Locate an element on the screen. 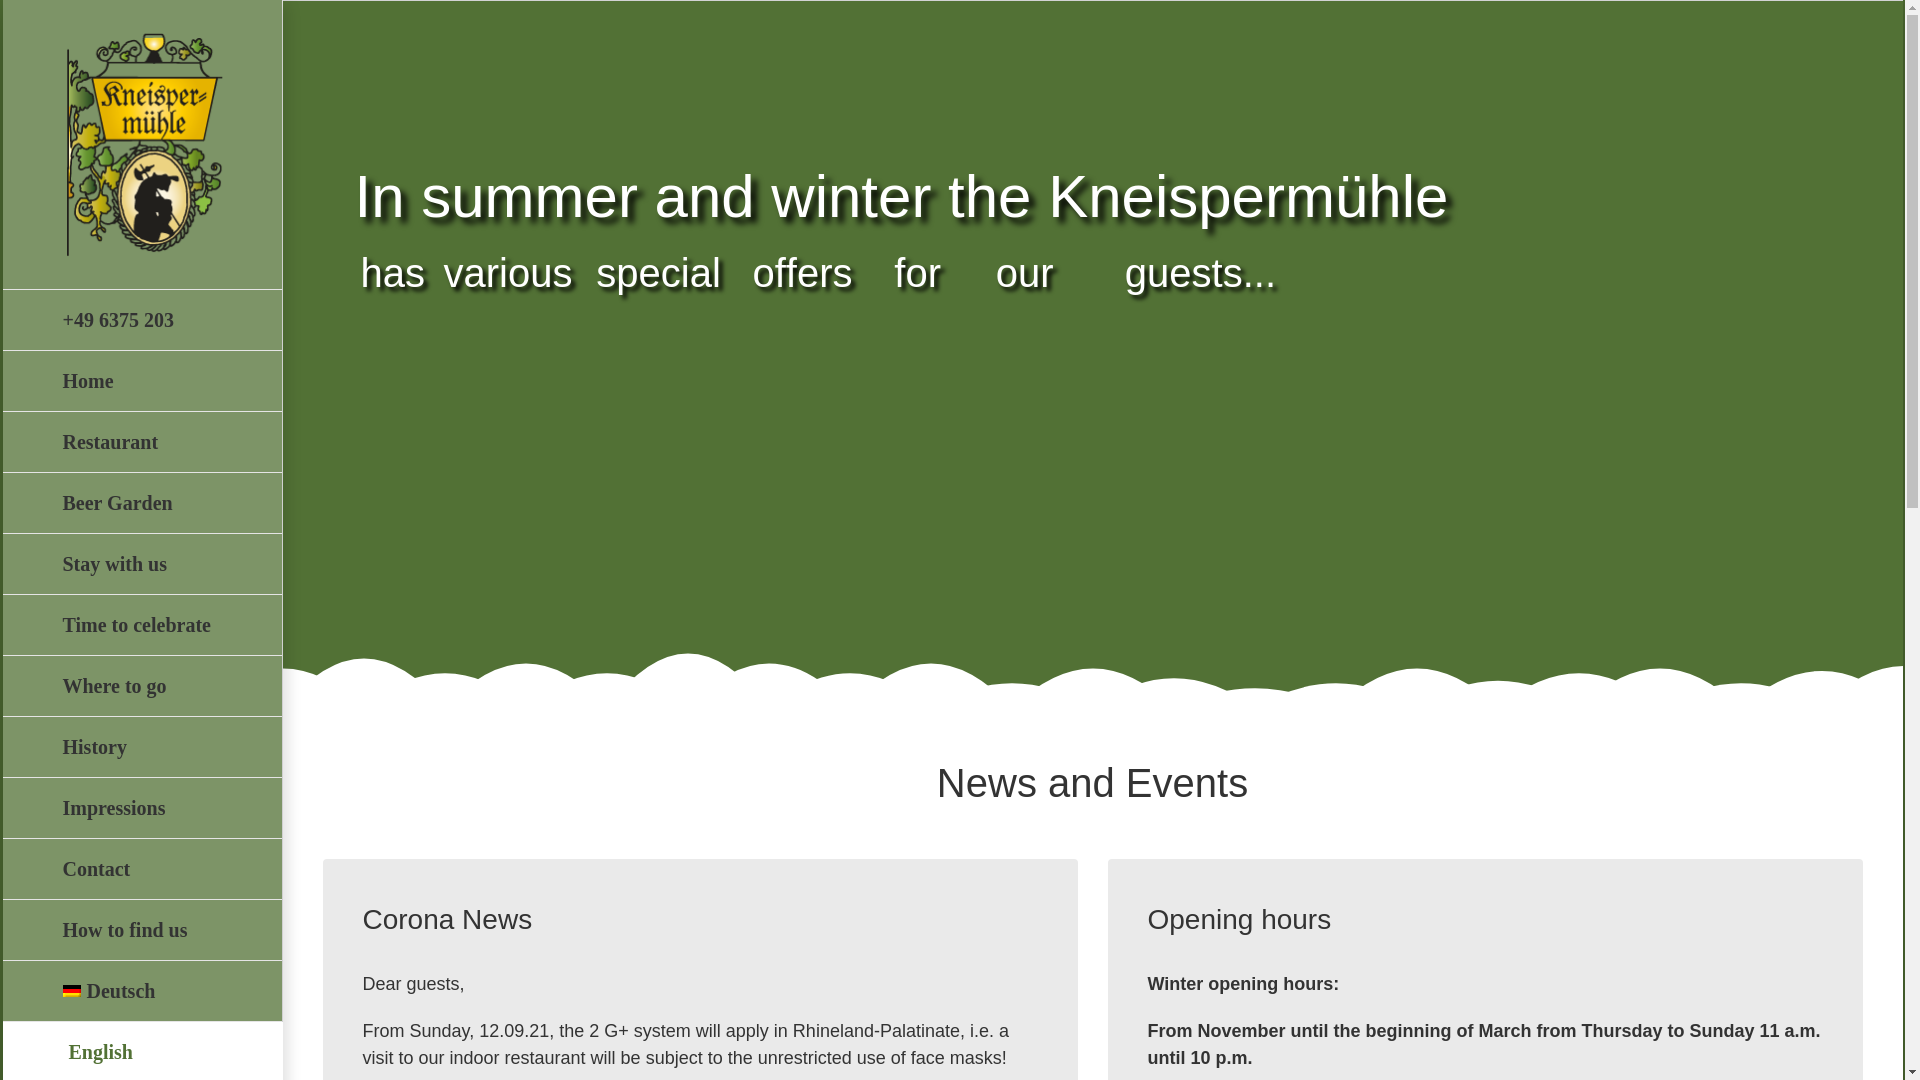  English is located at coordinates (140, 1050).